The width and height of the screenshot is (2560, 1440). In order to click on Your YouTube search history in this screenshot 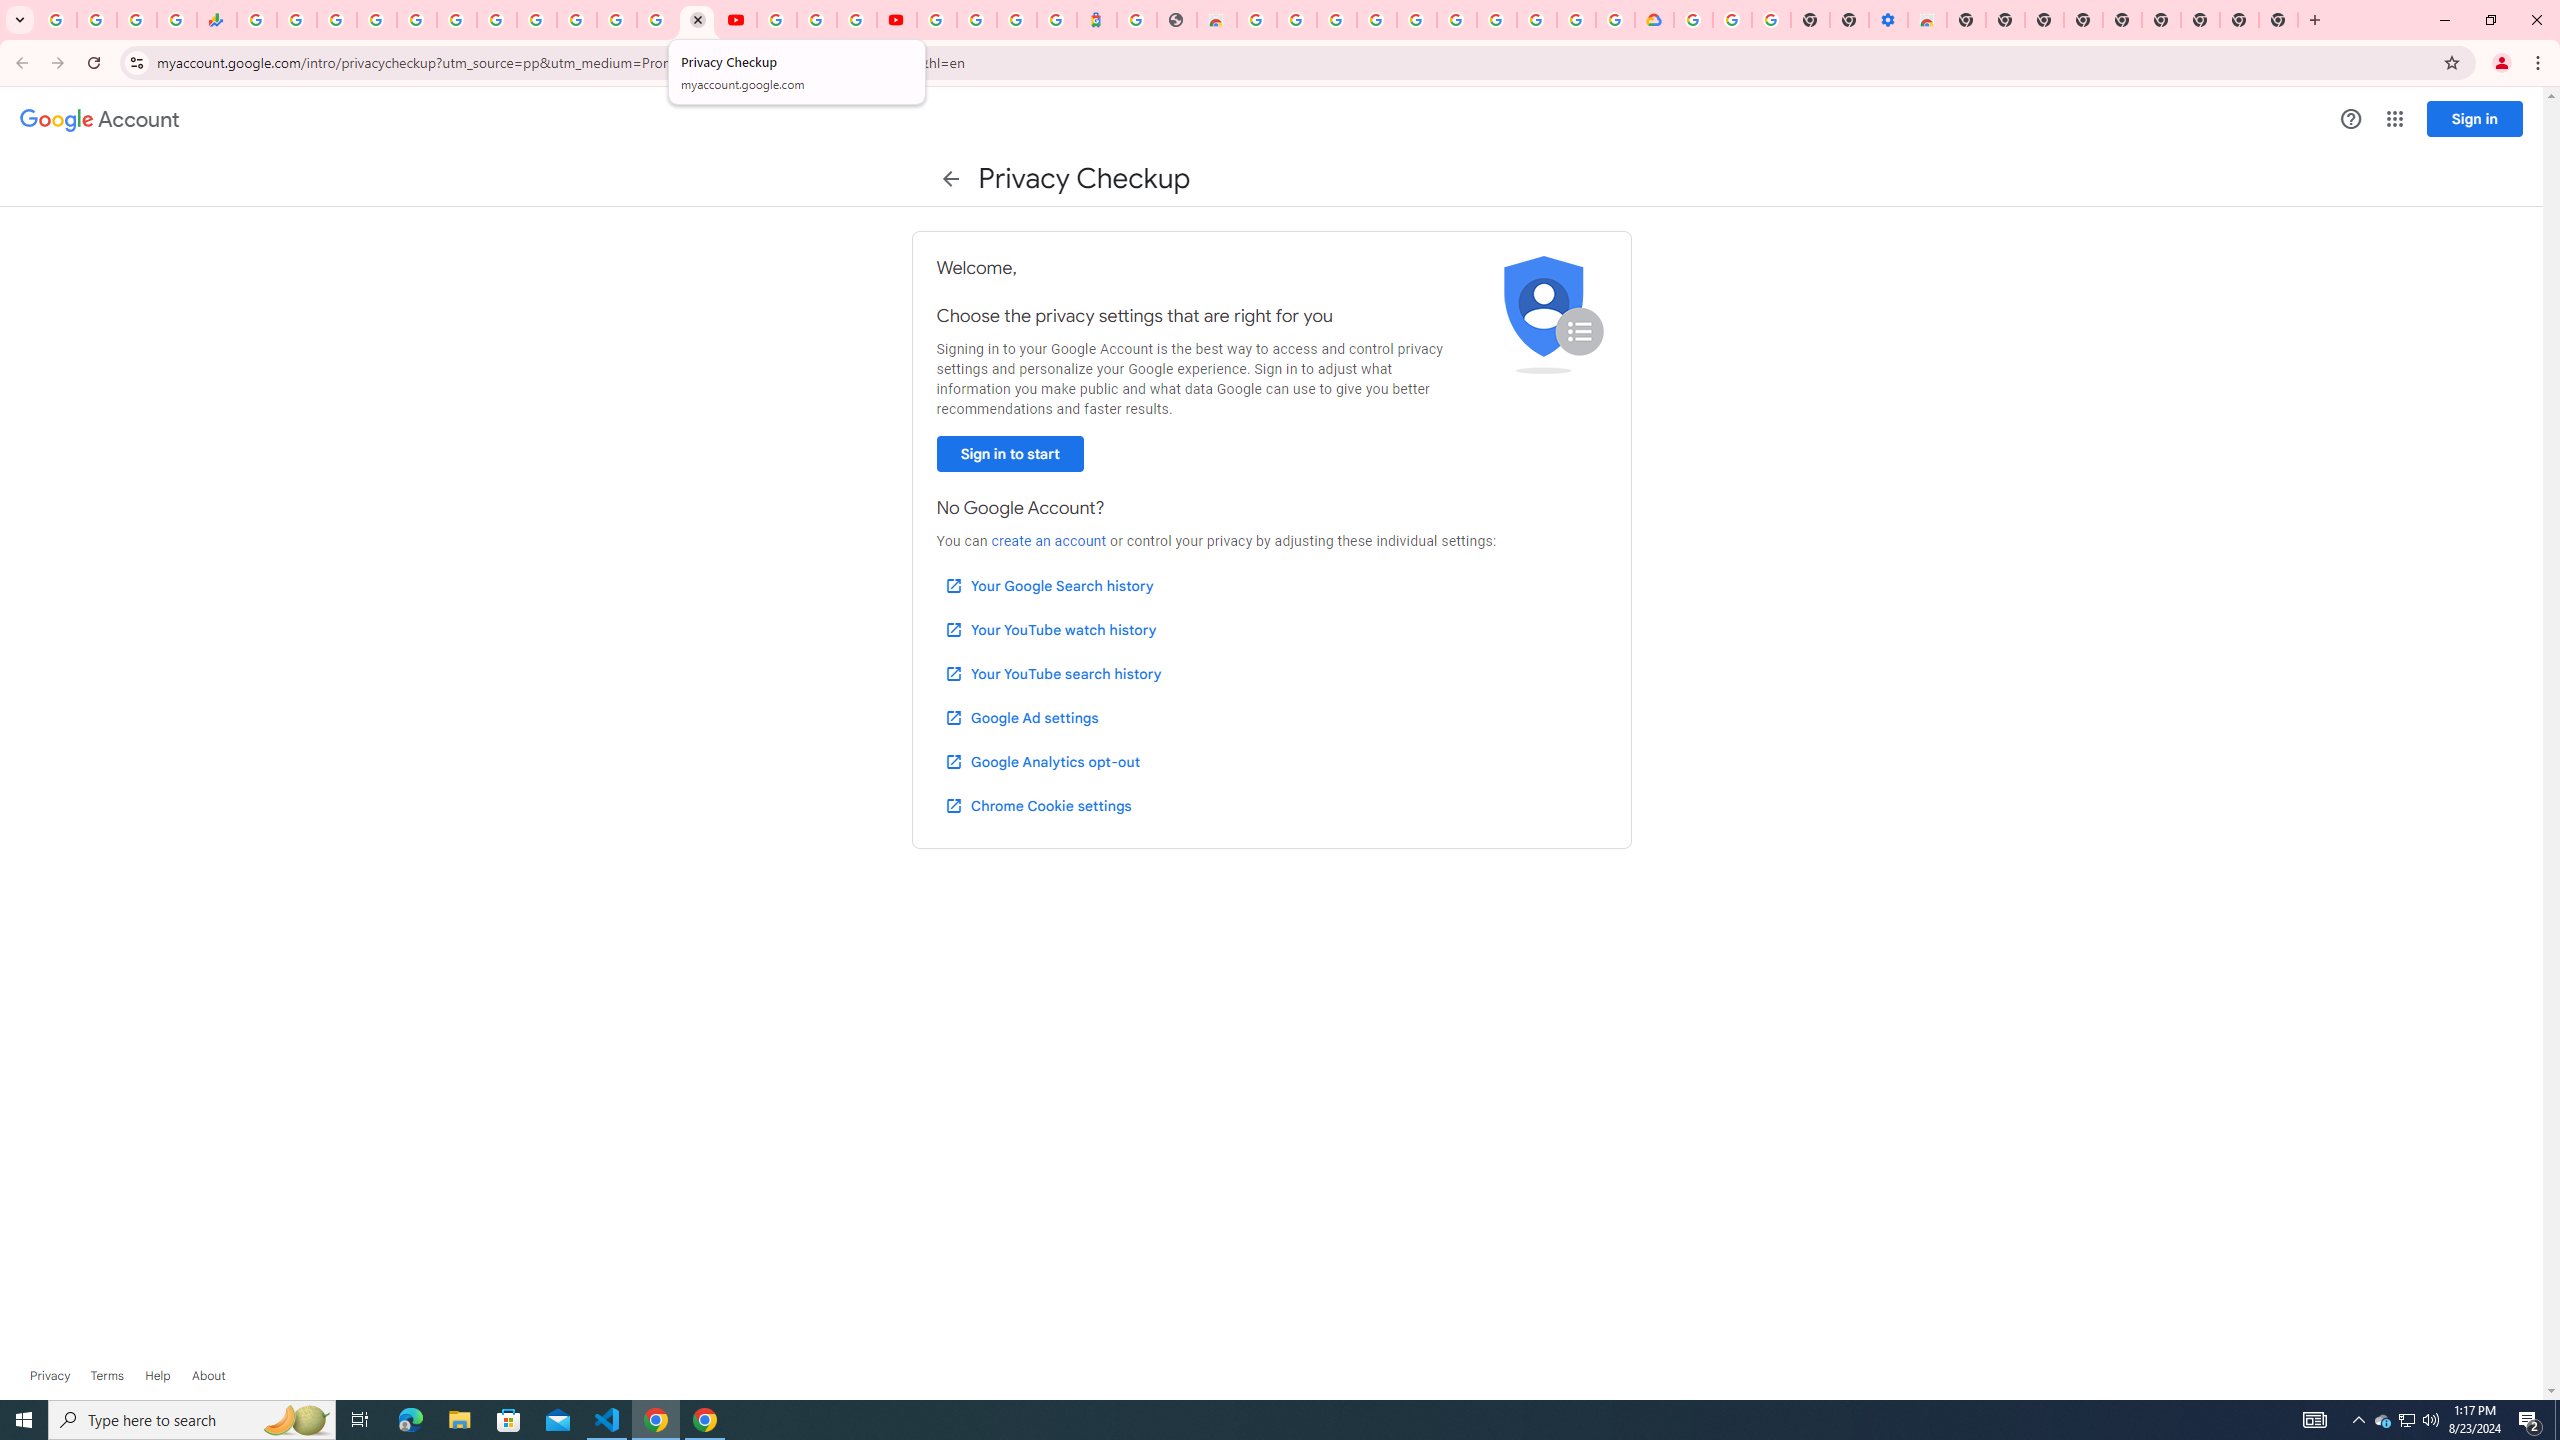, I will do `click(1052, 674)`.